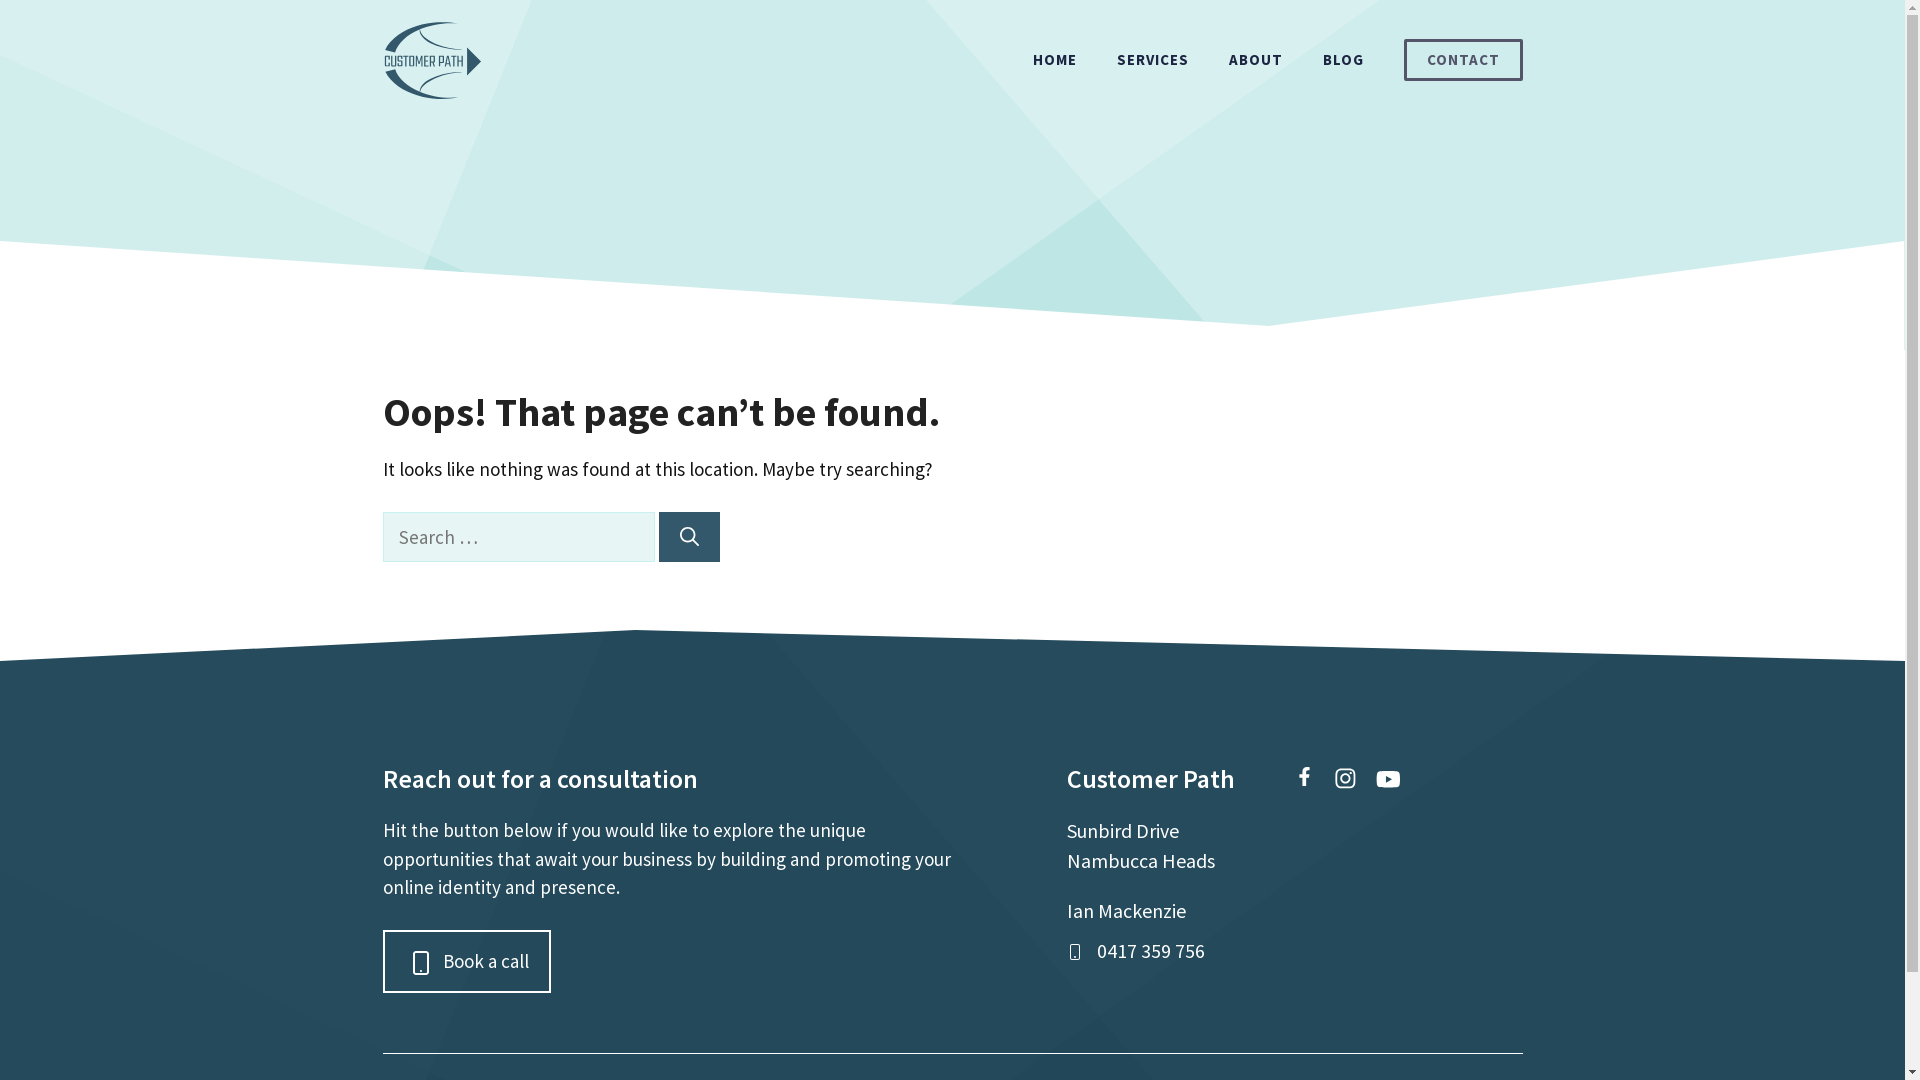 This screenshot has width=1920, height=1080. I want to click on SERVICES, so click(1152, 60).